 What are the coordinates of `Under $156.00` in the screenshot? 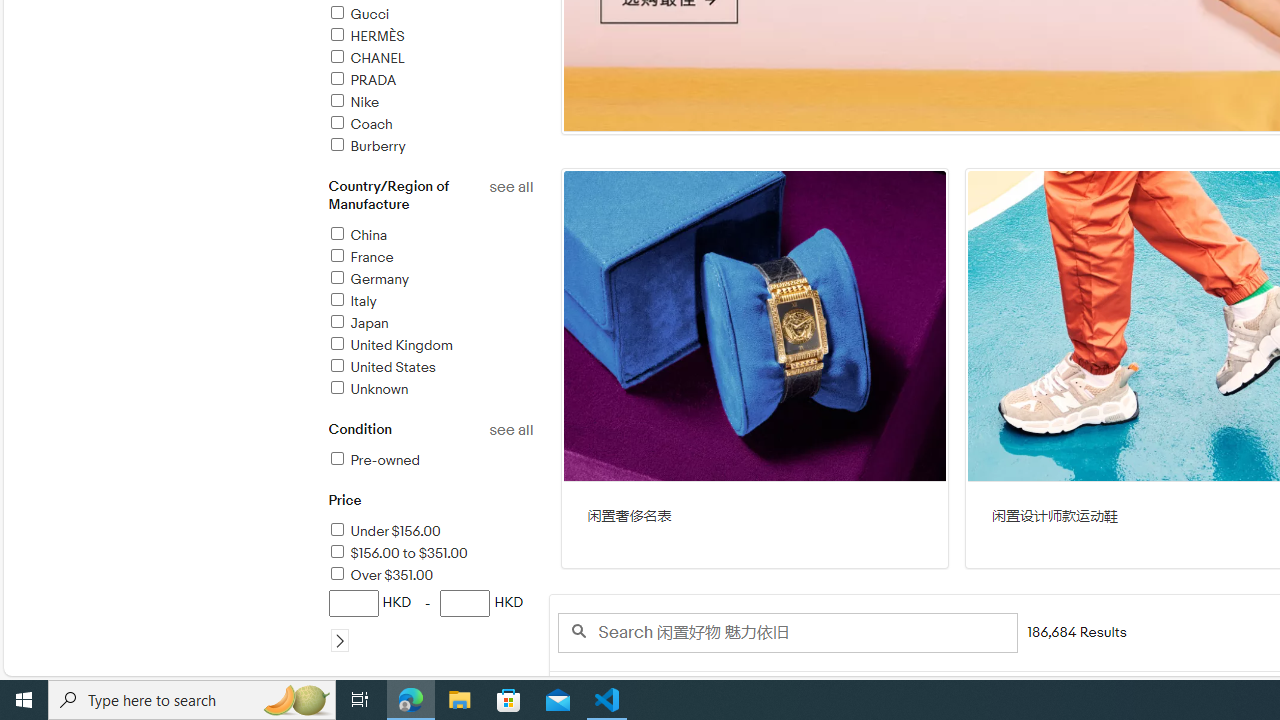 It's located at (384, 531).